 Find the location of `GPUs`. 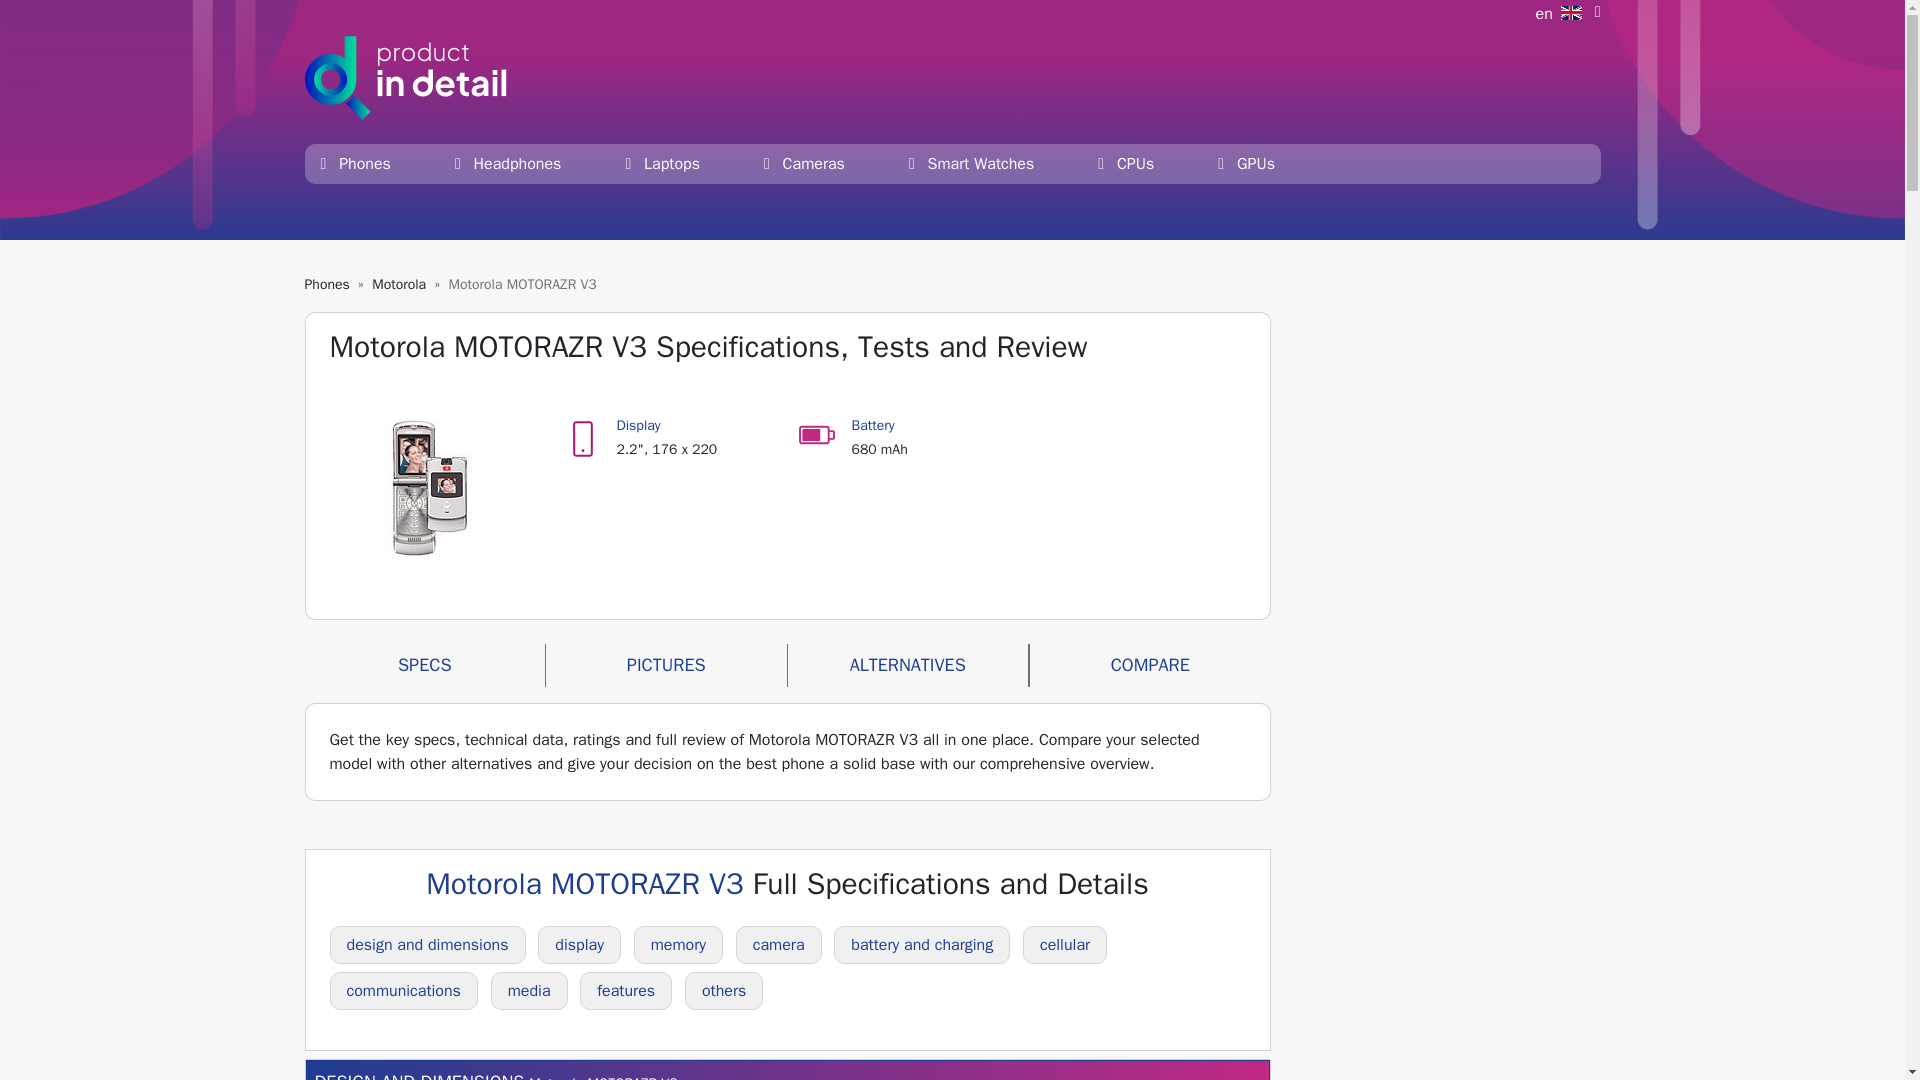

GPUs is located at coordinates (1246, 163).